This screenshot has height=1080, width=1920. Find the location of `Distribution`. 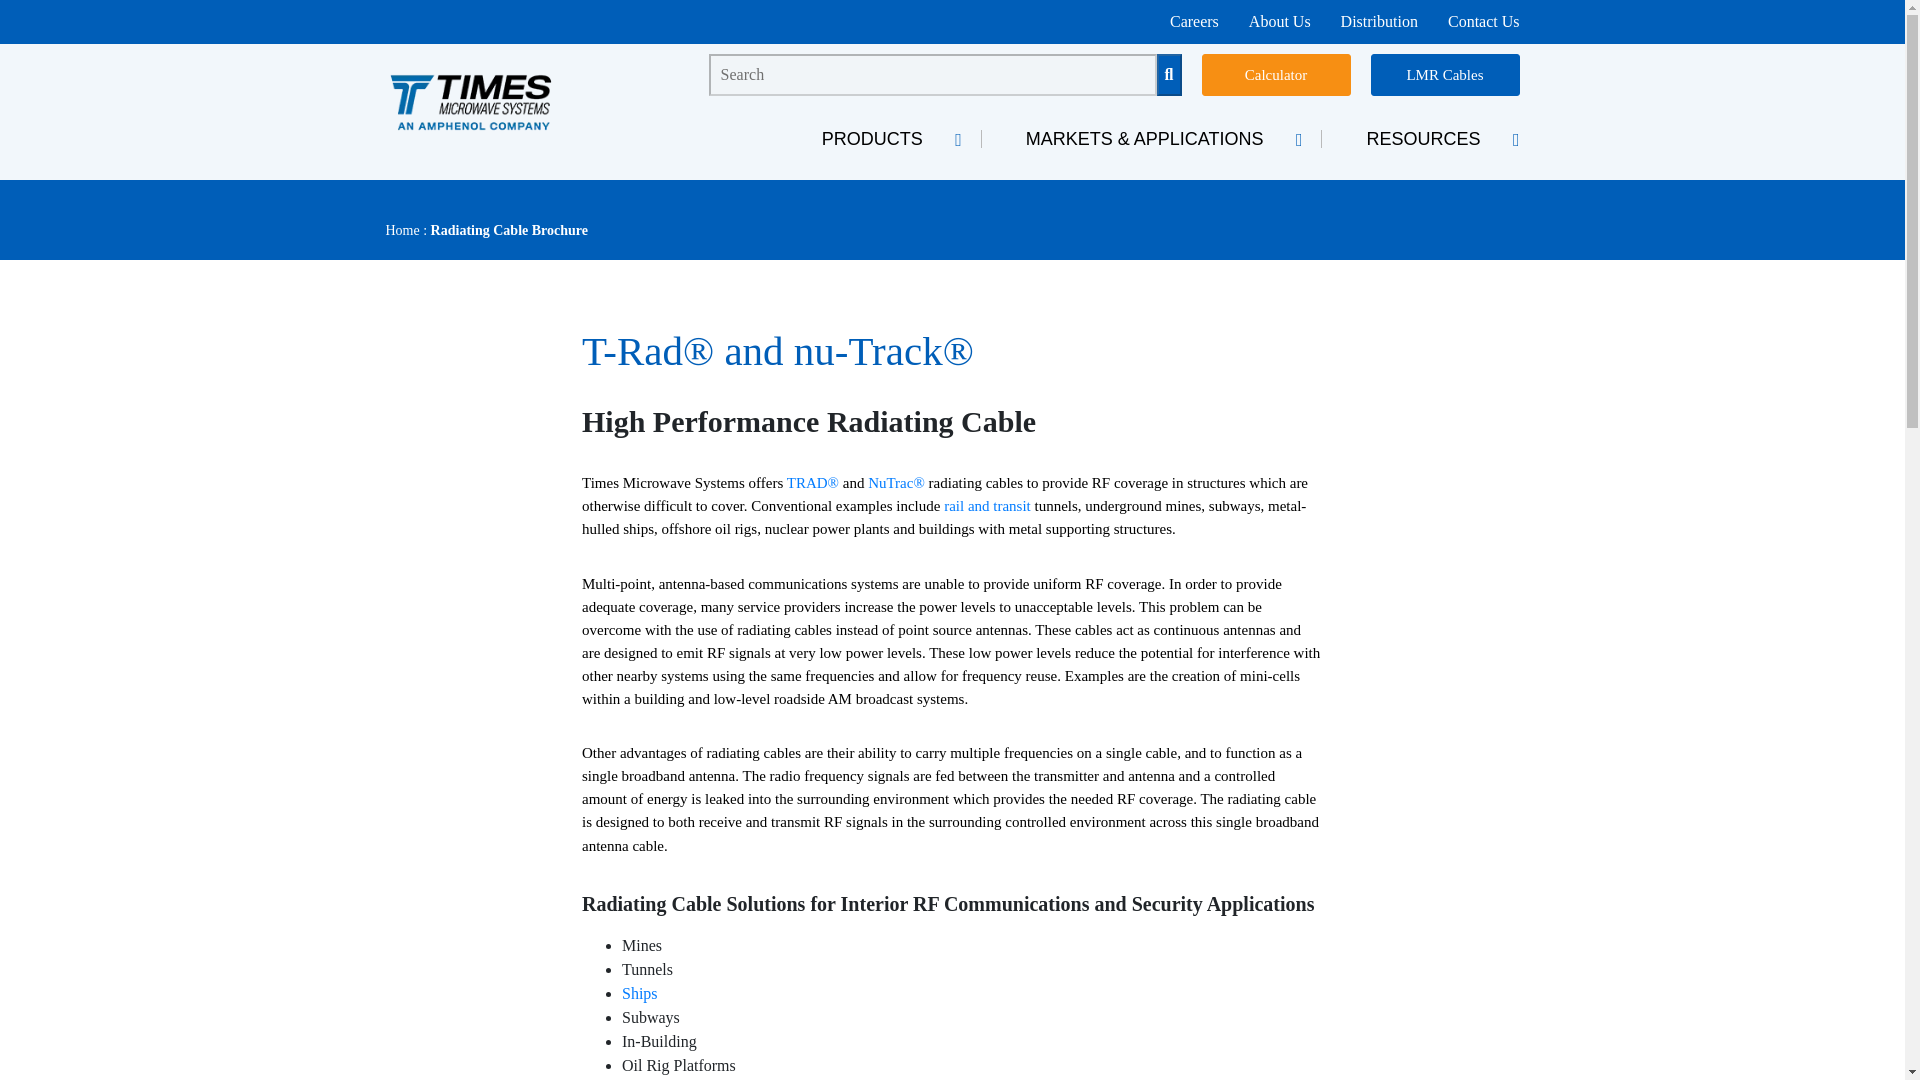

Distribution is located at coordinates (1379, 21).